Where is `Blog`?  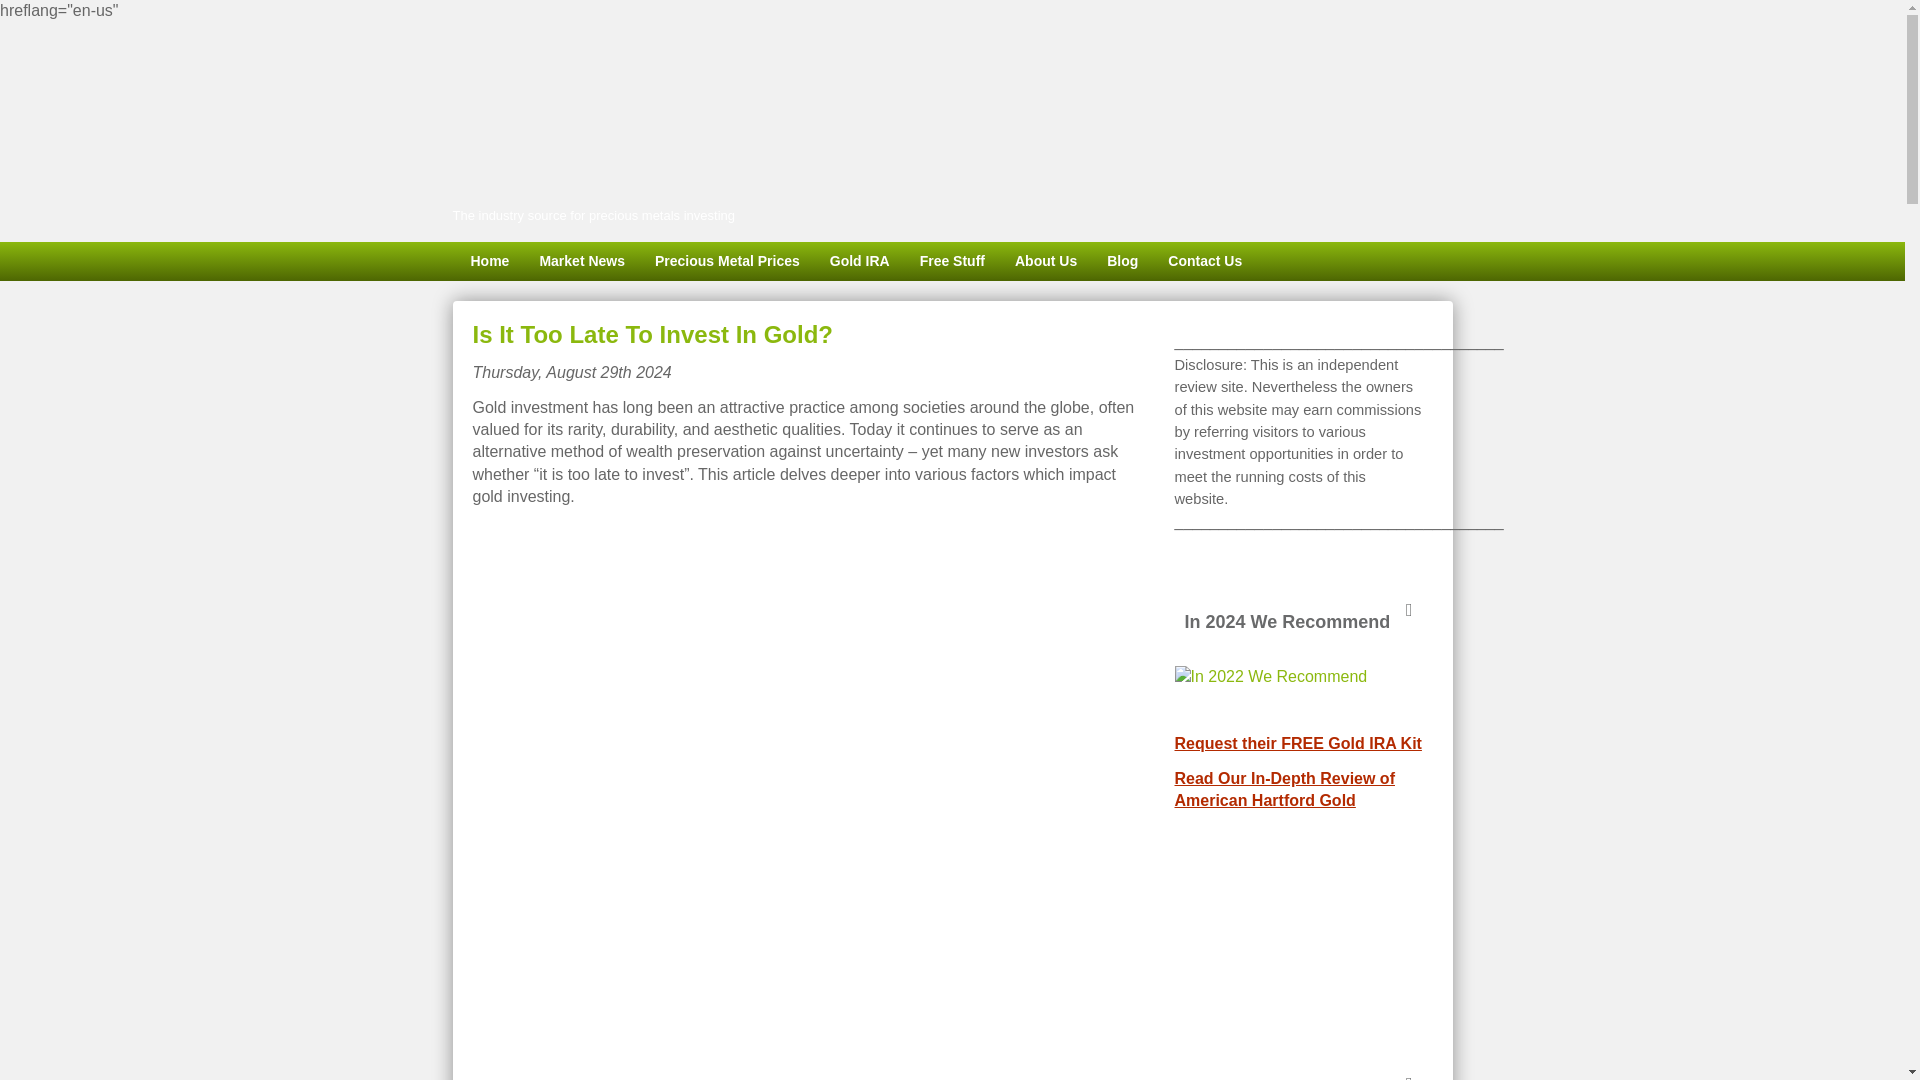
Blog is located at coordinates (1122, 261).